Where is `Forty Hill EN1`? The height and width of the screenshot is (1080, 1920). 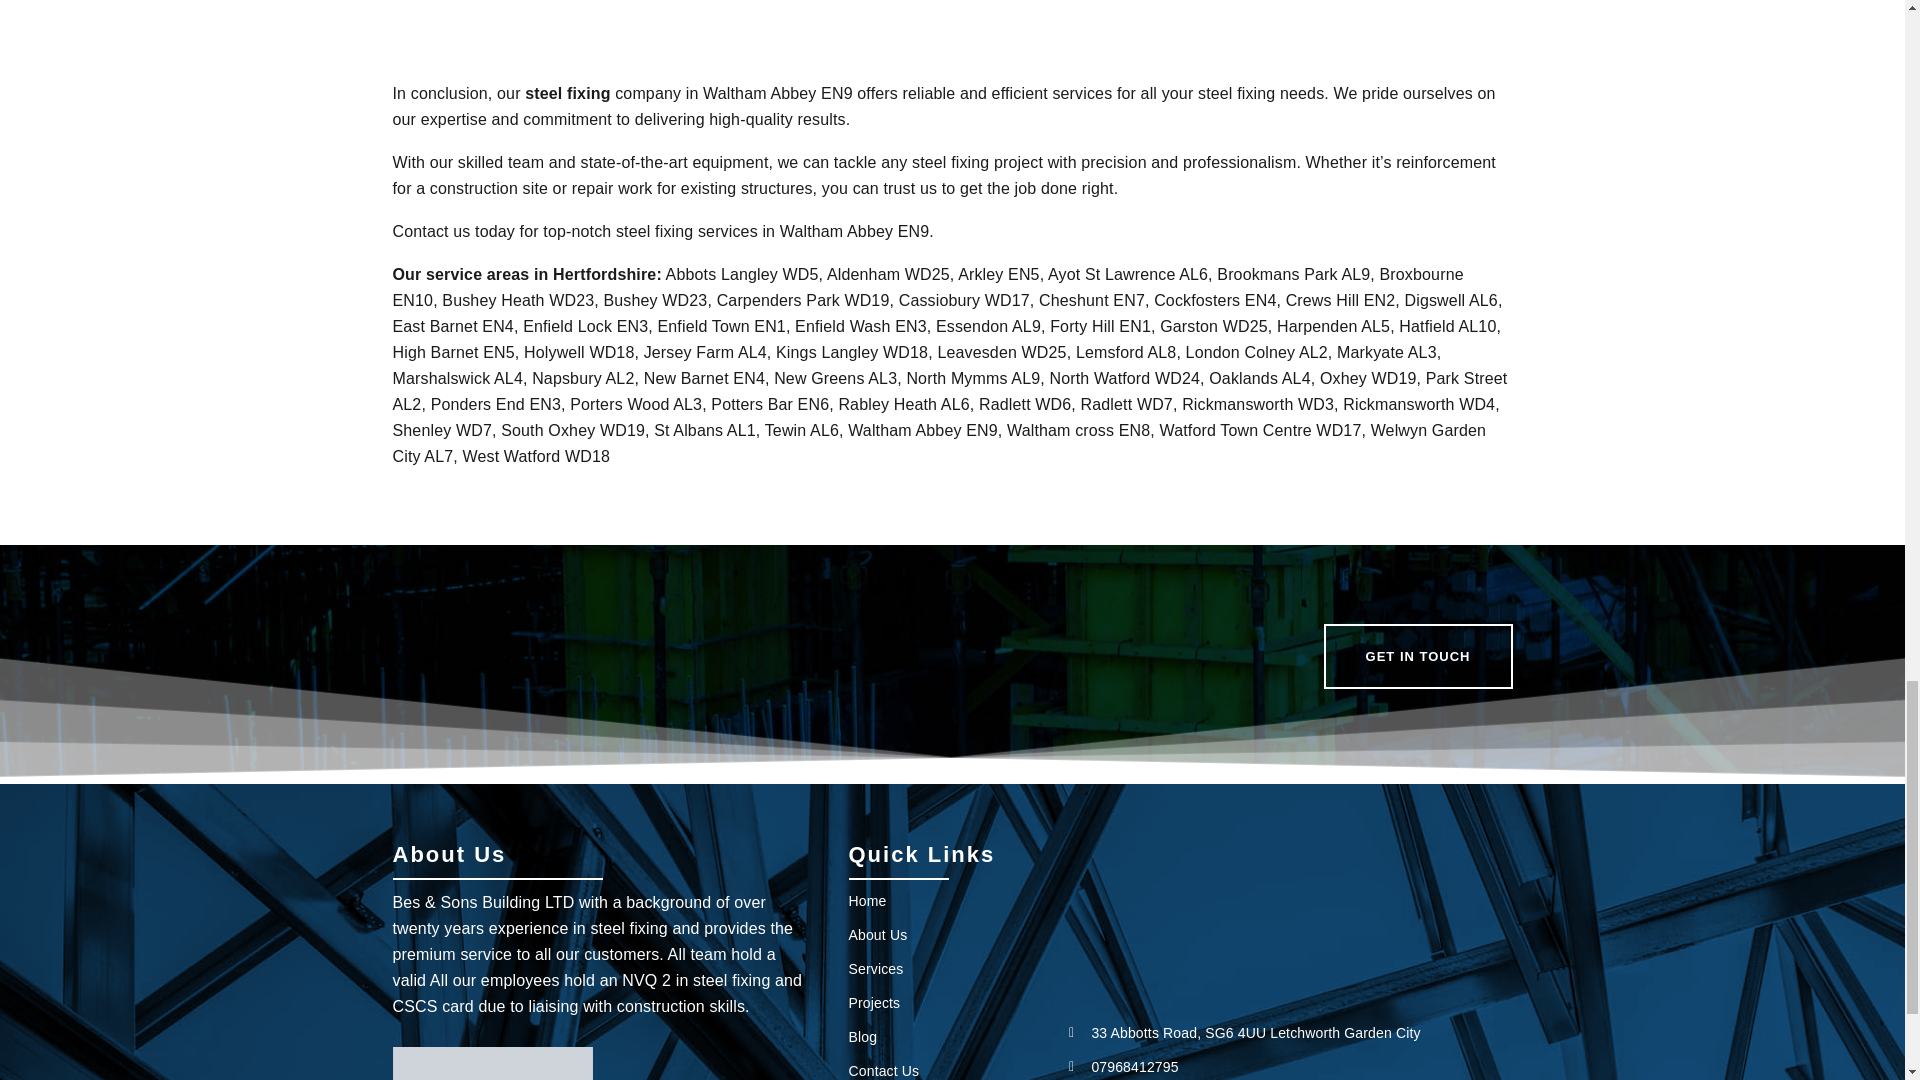 Forty Hill EN1 is located at coordinates (1100, 326).